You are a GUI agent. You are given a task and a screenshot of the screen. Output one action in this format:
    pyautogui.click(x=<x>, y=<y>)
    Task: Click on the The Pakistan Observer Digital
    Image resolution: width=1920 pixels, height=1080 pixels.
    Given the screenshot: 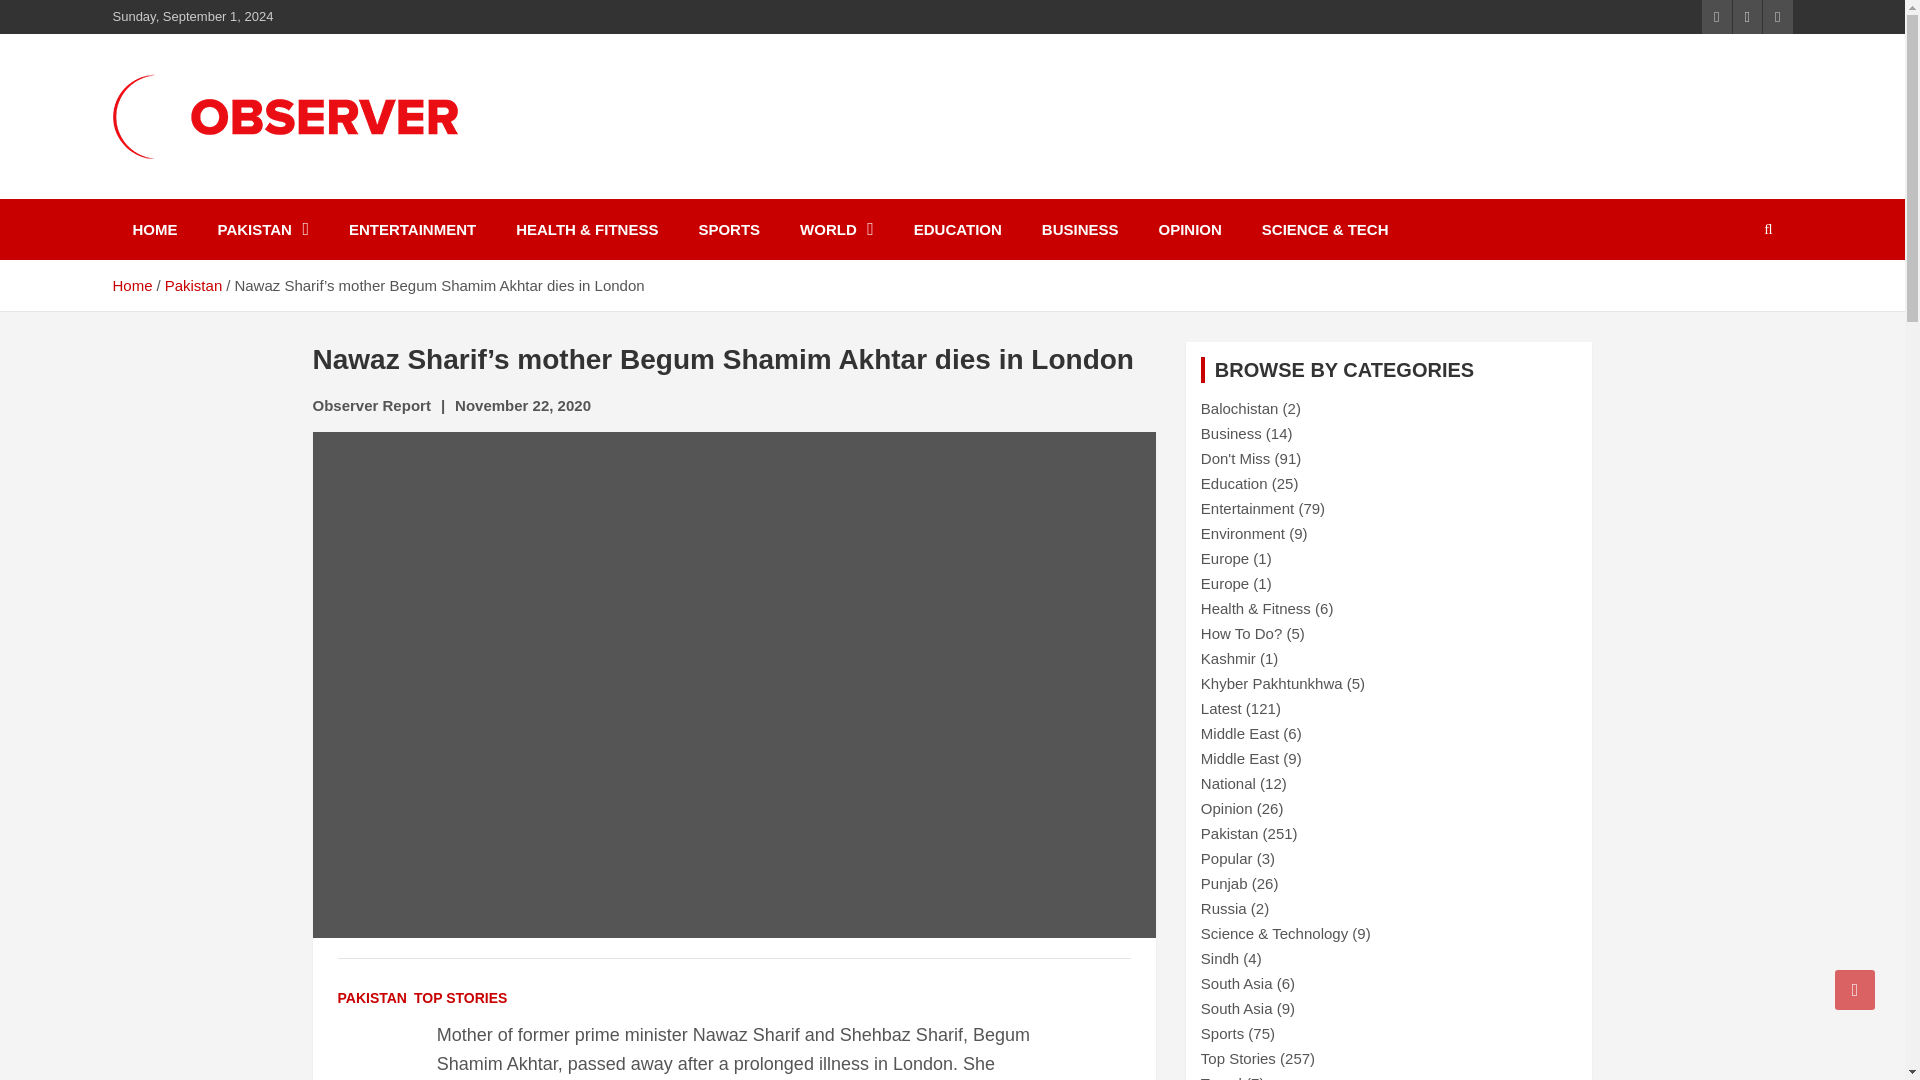 What is the action you would take?
    pyautogui.click(x=328, y=211)
    